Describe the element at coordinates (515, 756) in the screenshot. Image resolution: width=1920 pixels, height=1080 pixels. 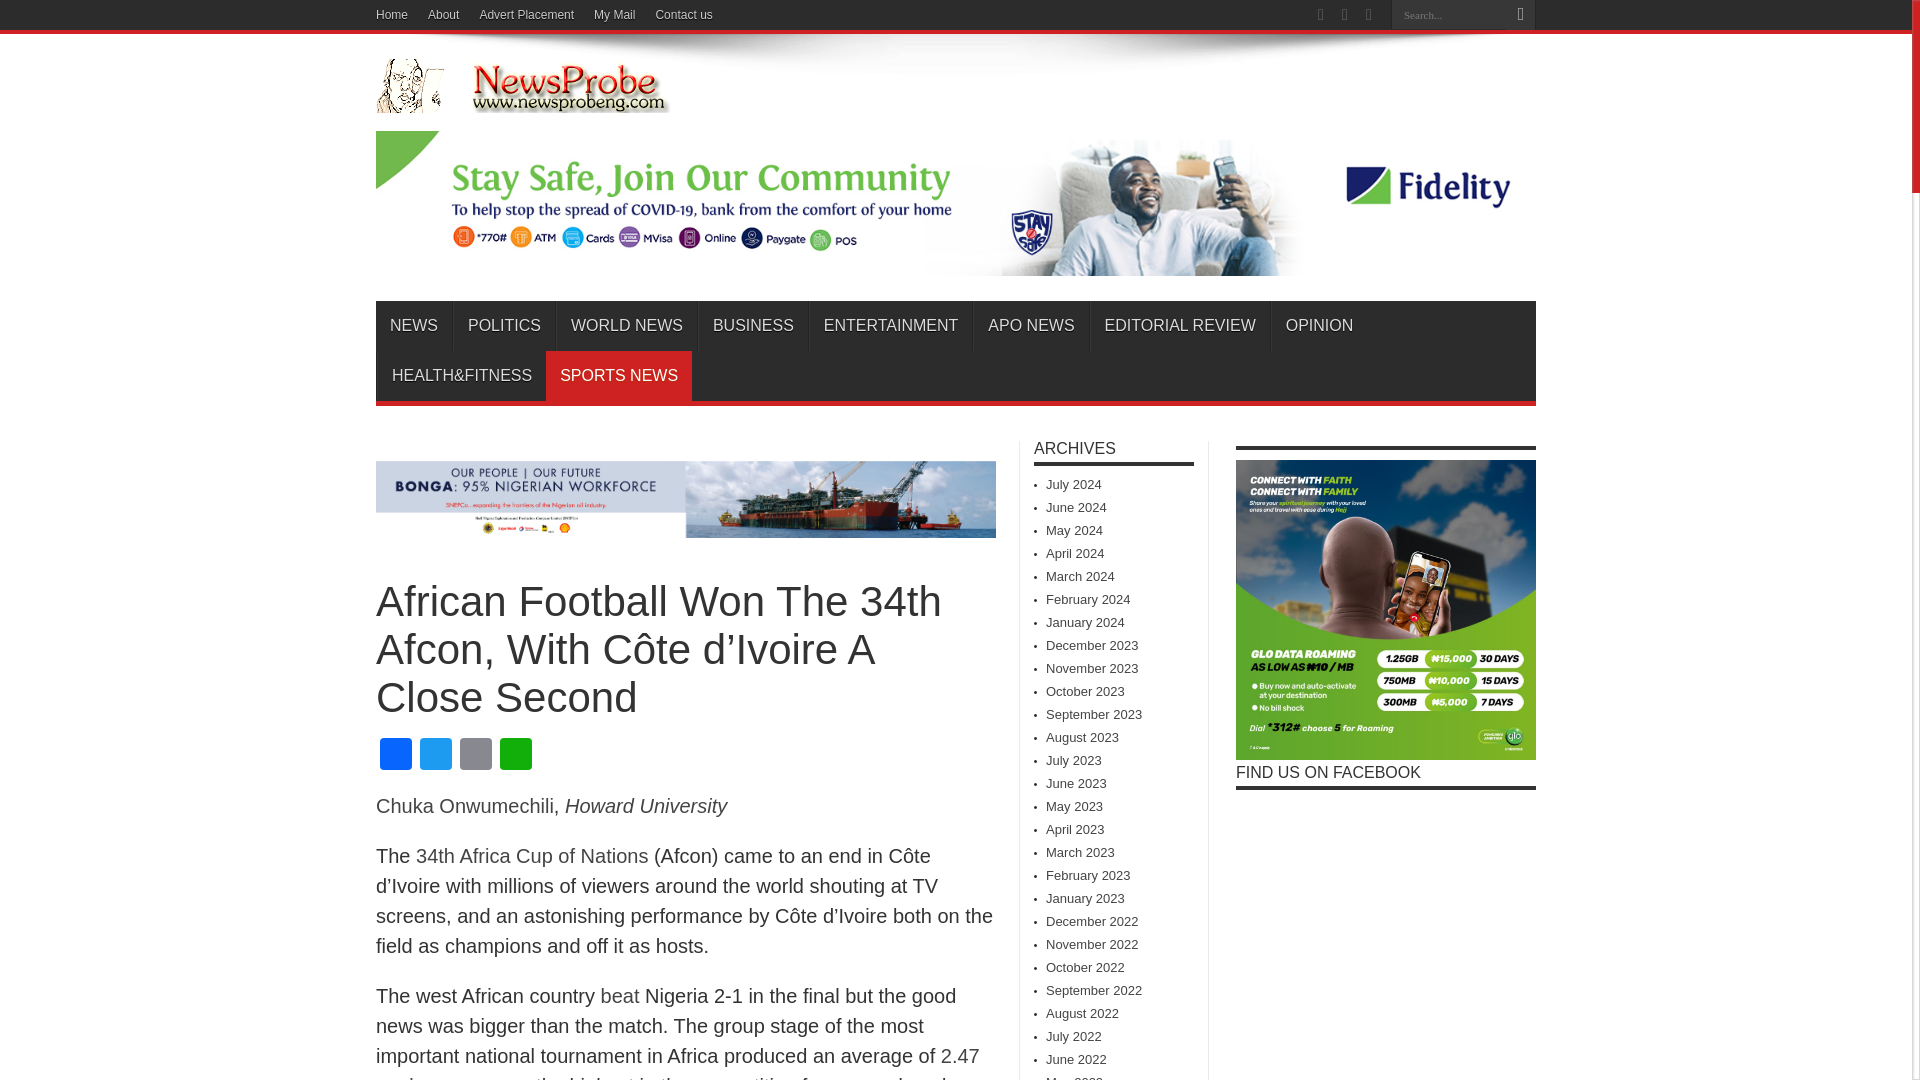
I see `WhatsApp` at that location.